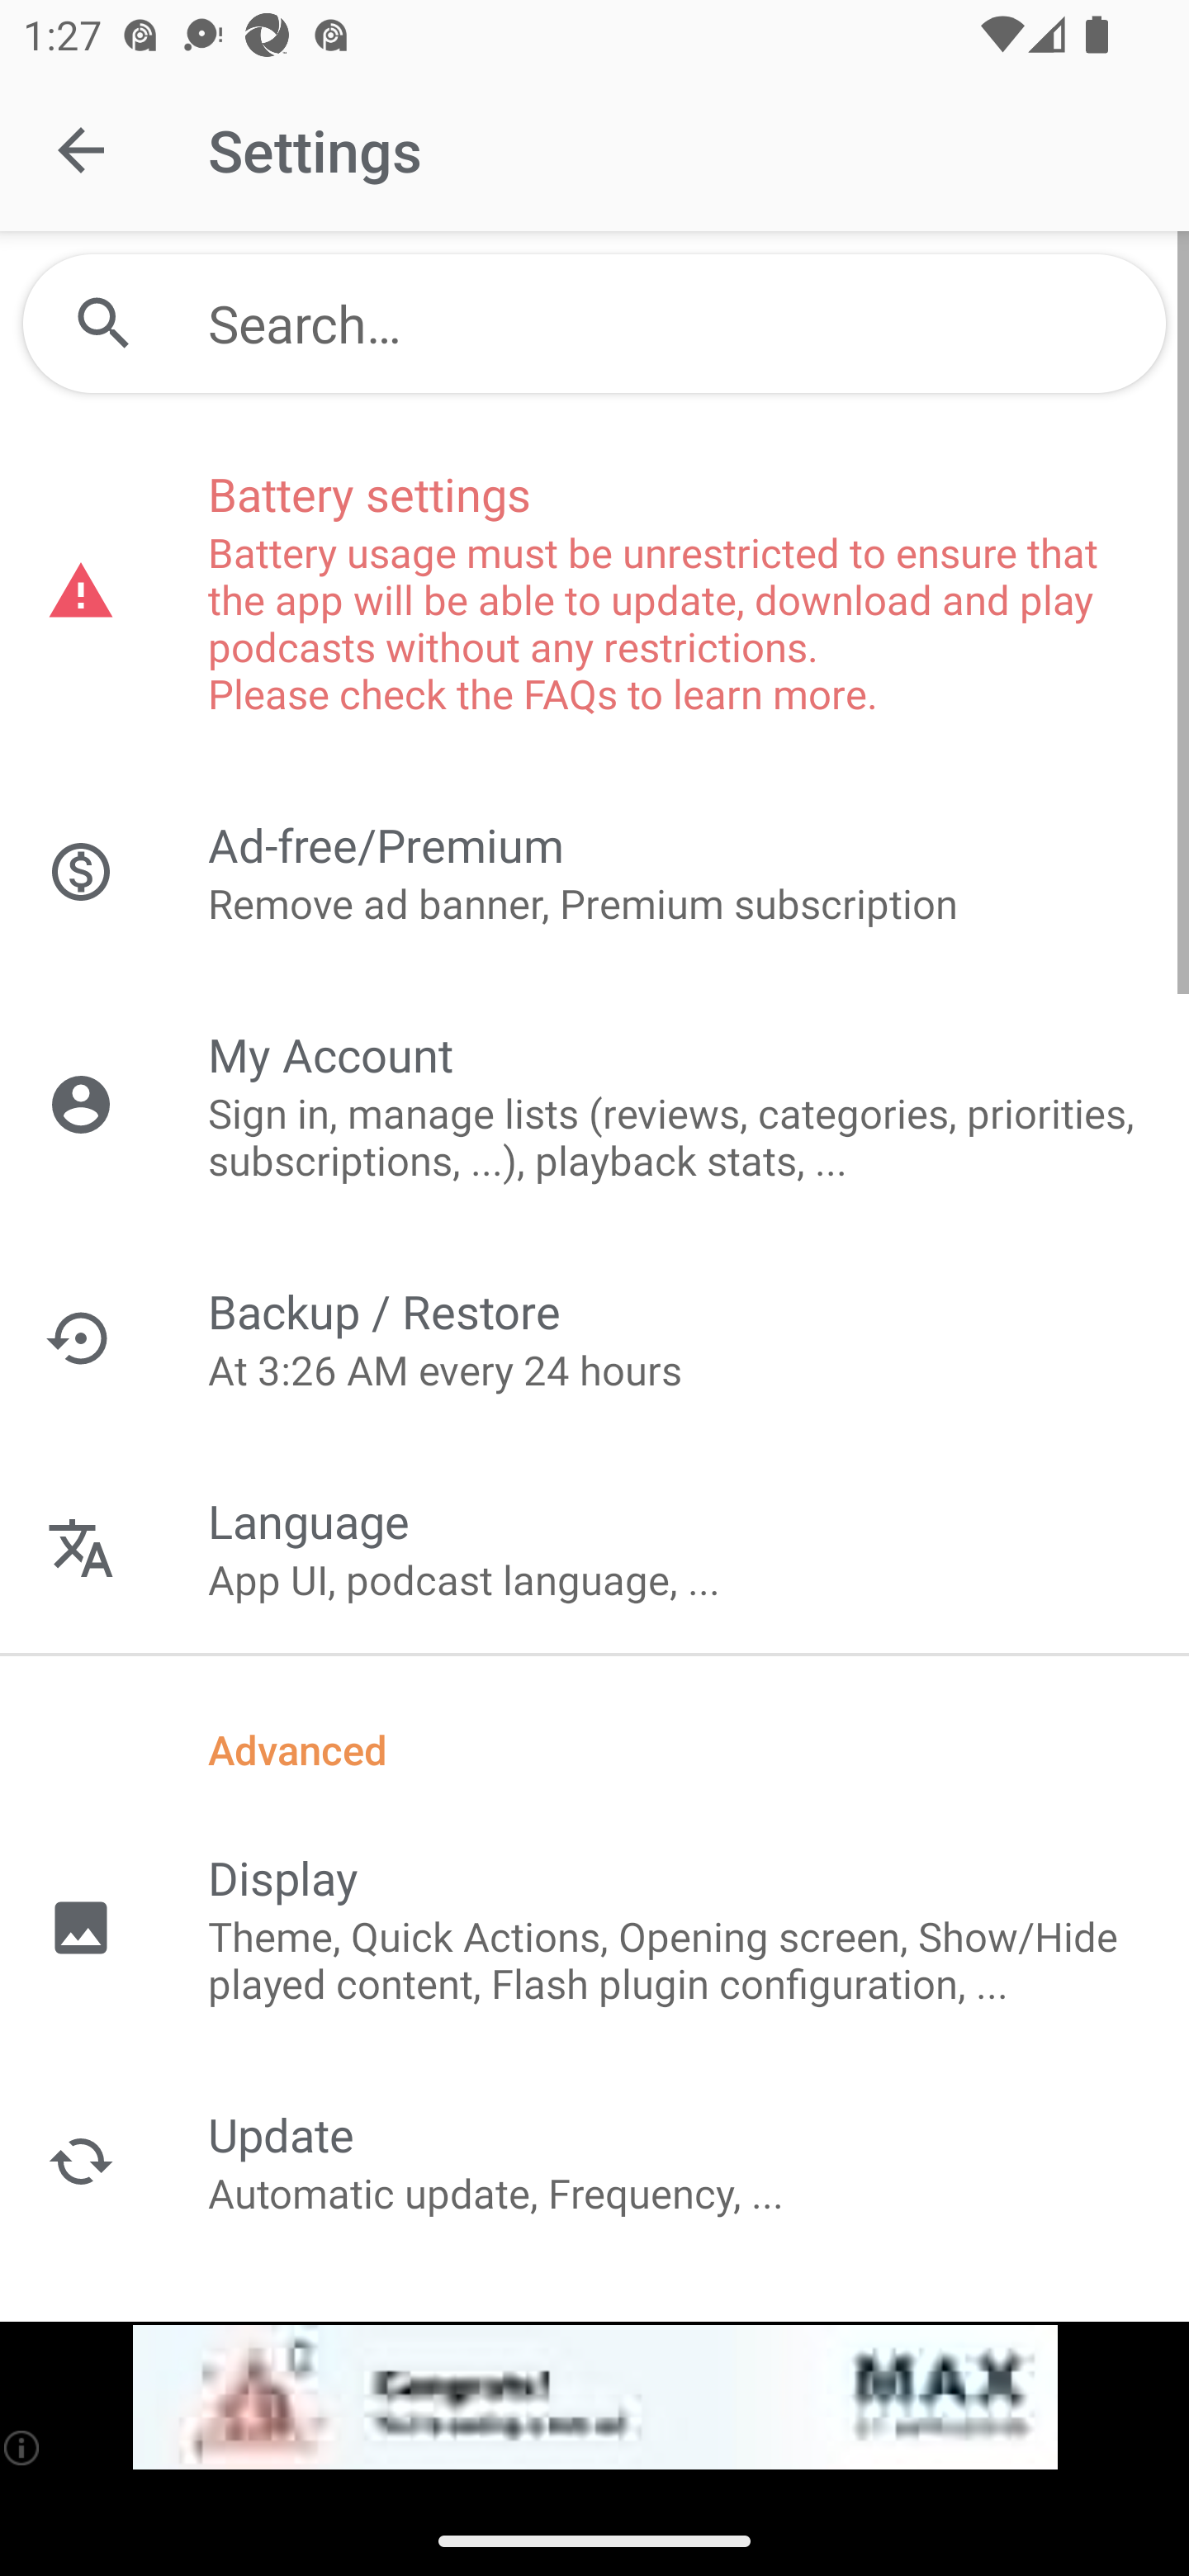  Describe the element at coordinates (594, 2398) in the screenshot. I see `app-monetization` at that location.